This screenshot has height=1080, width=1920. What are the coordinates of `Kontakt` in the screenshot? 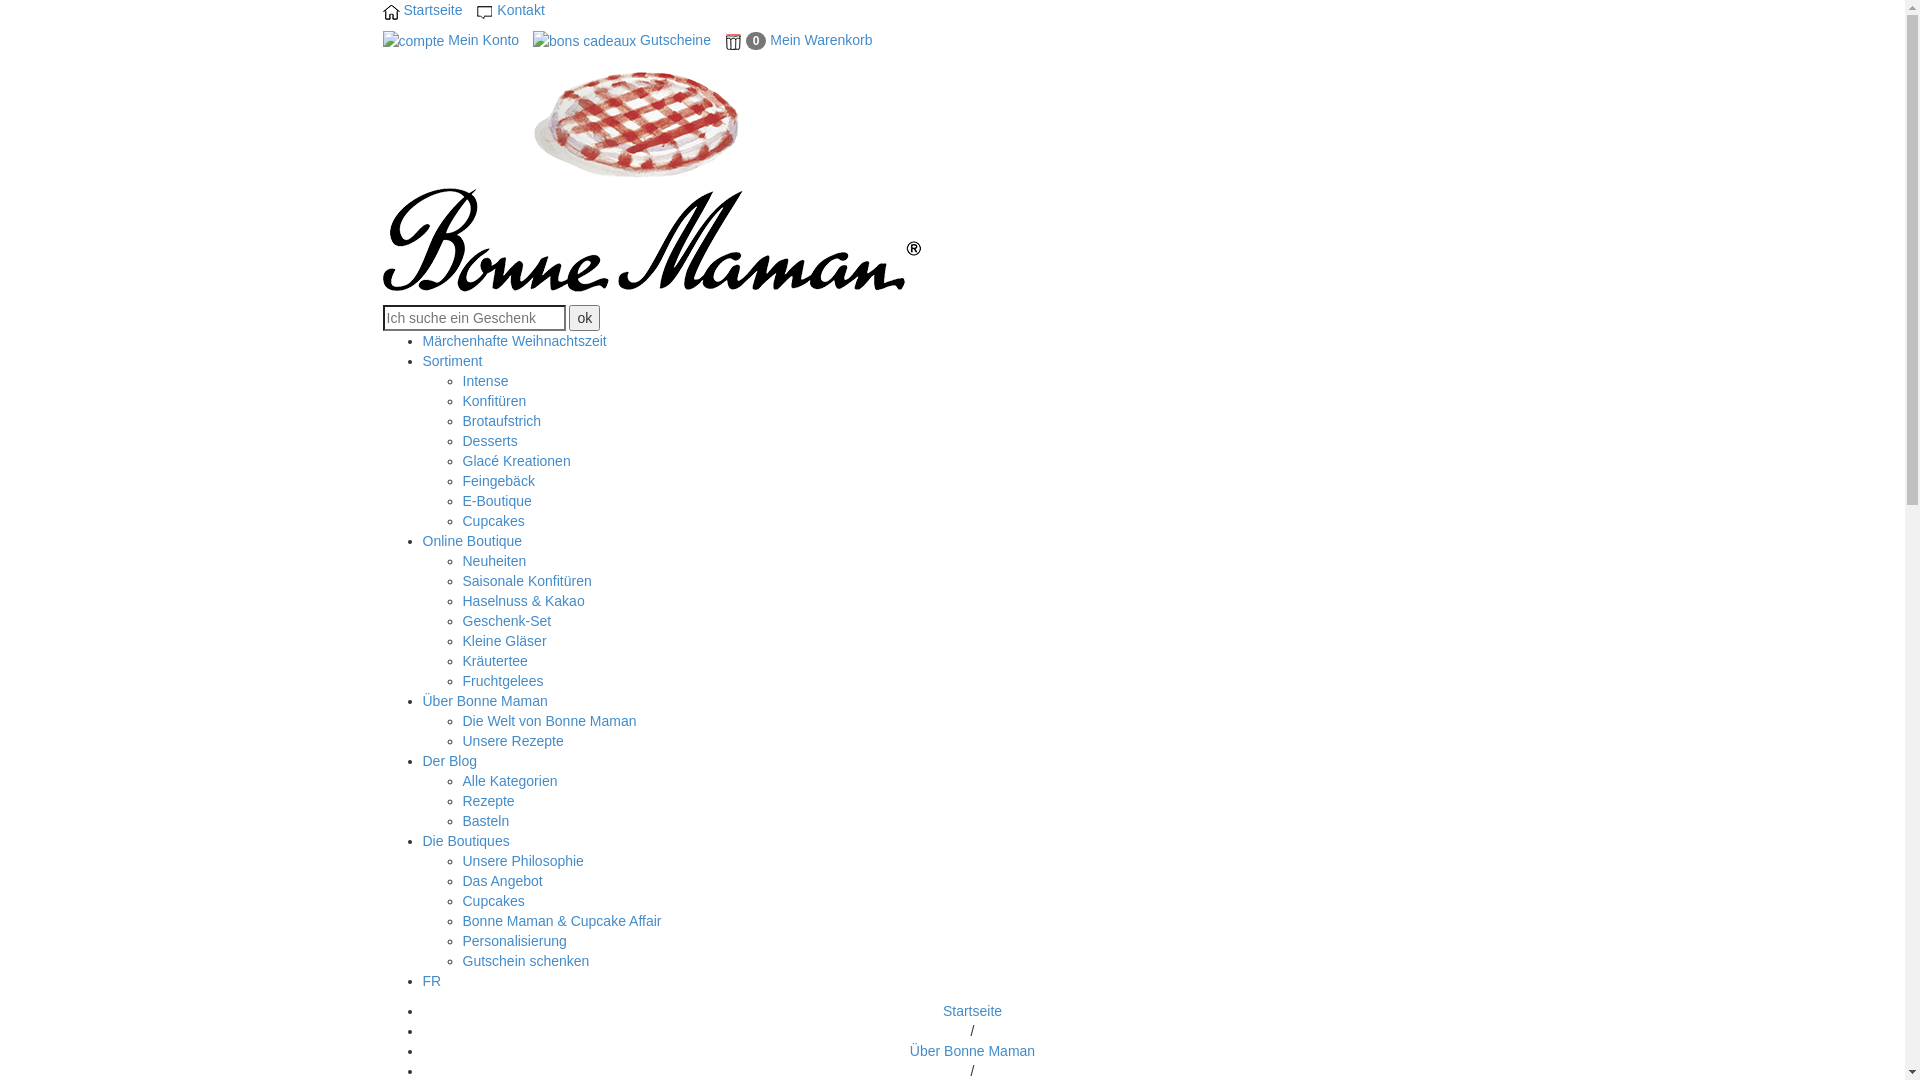 It's located at (510, 10).